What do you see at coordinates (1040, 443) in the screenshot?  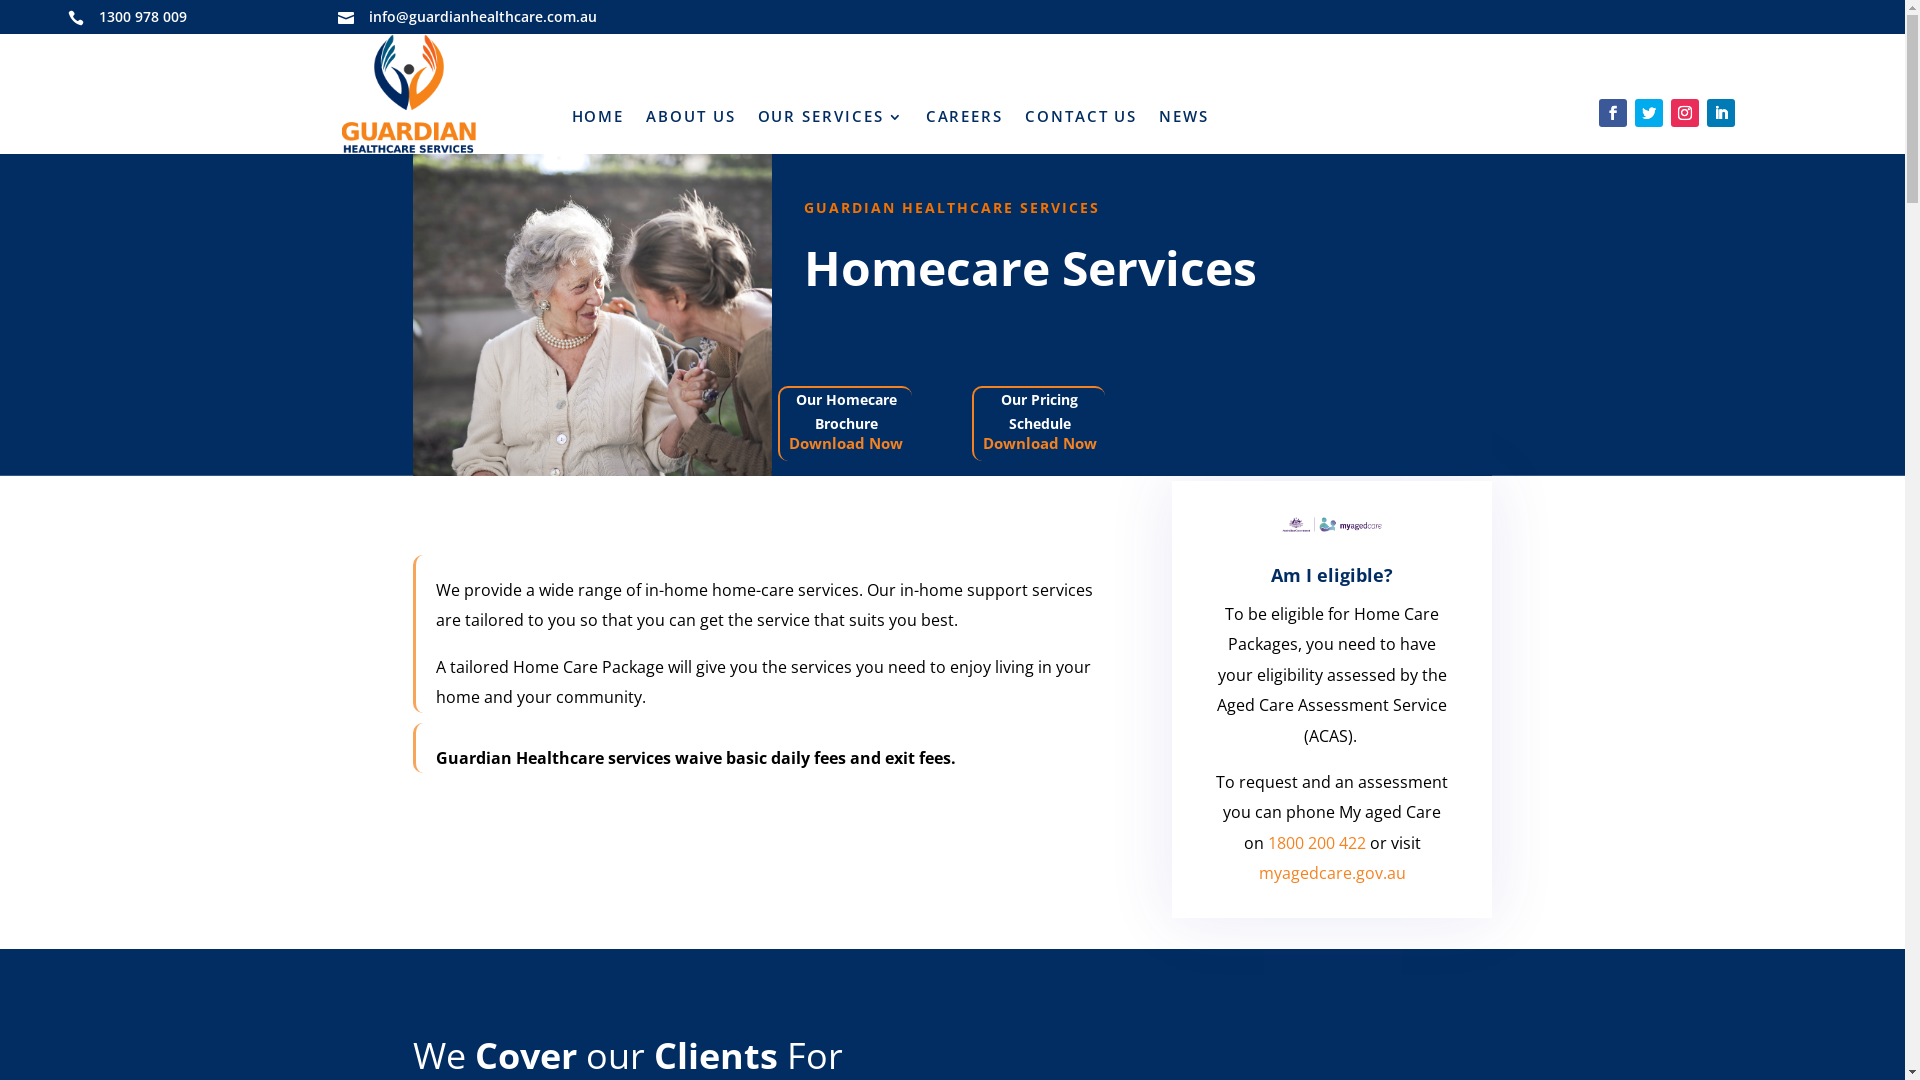 I see `Download Now` at bounding box center [1040, 443].